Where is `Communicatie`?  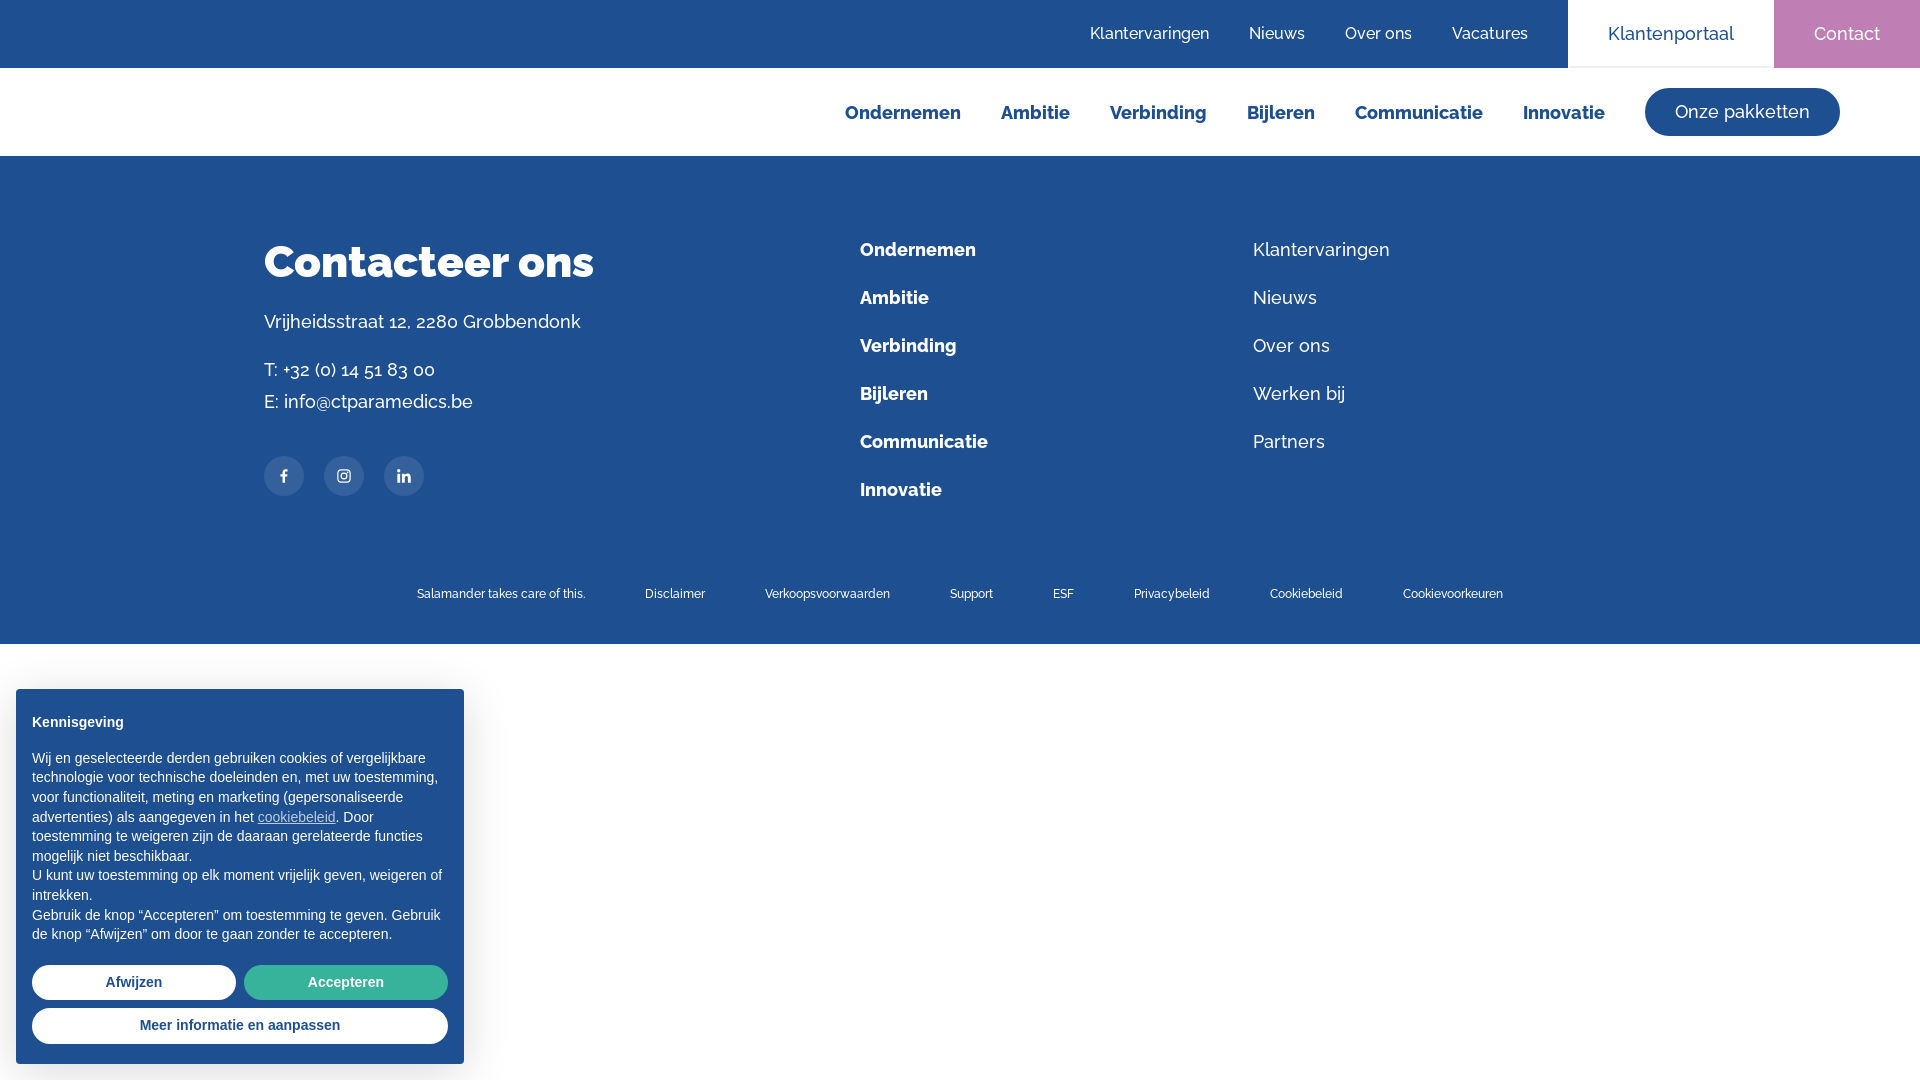
Communicatie is located at coordinates (1419, 114).